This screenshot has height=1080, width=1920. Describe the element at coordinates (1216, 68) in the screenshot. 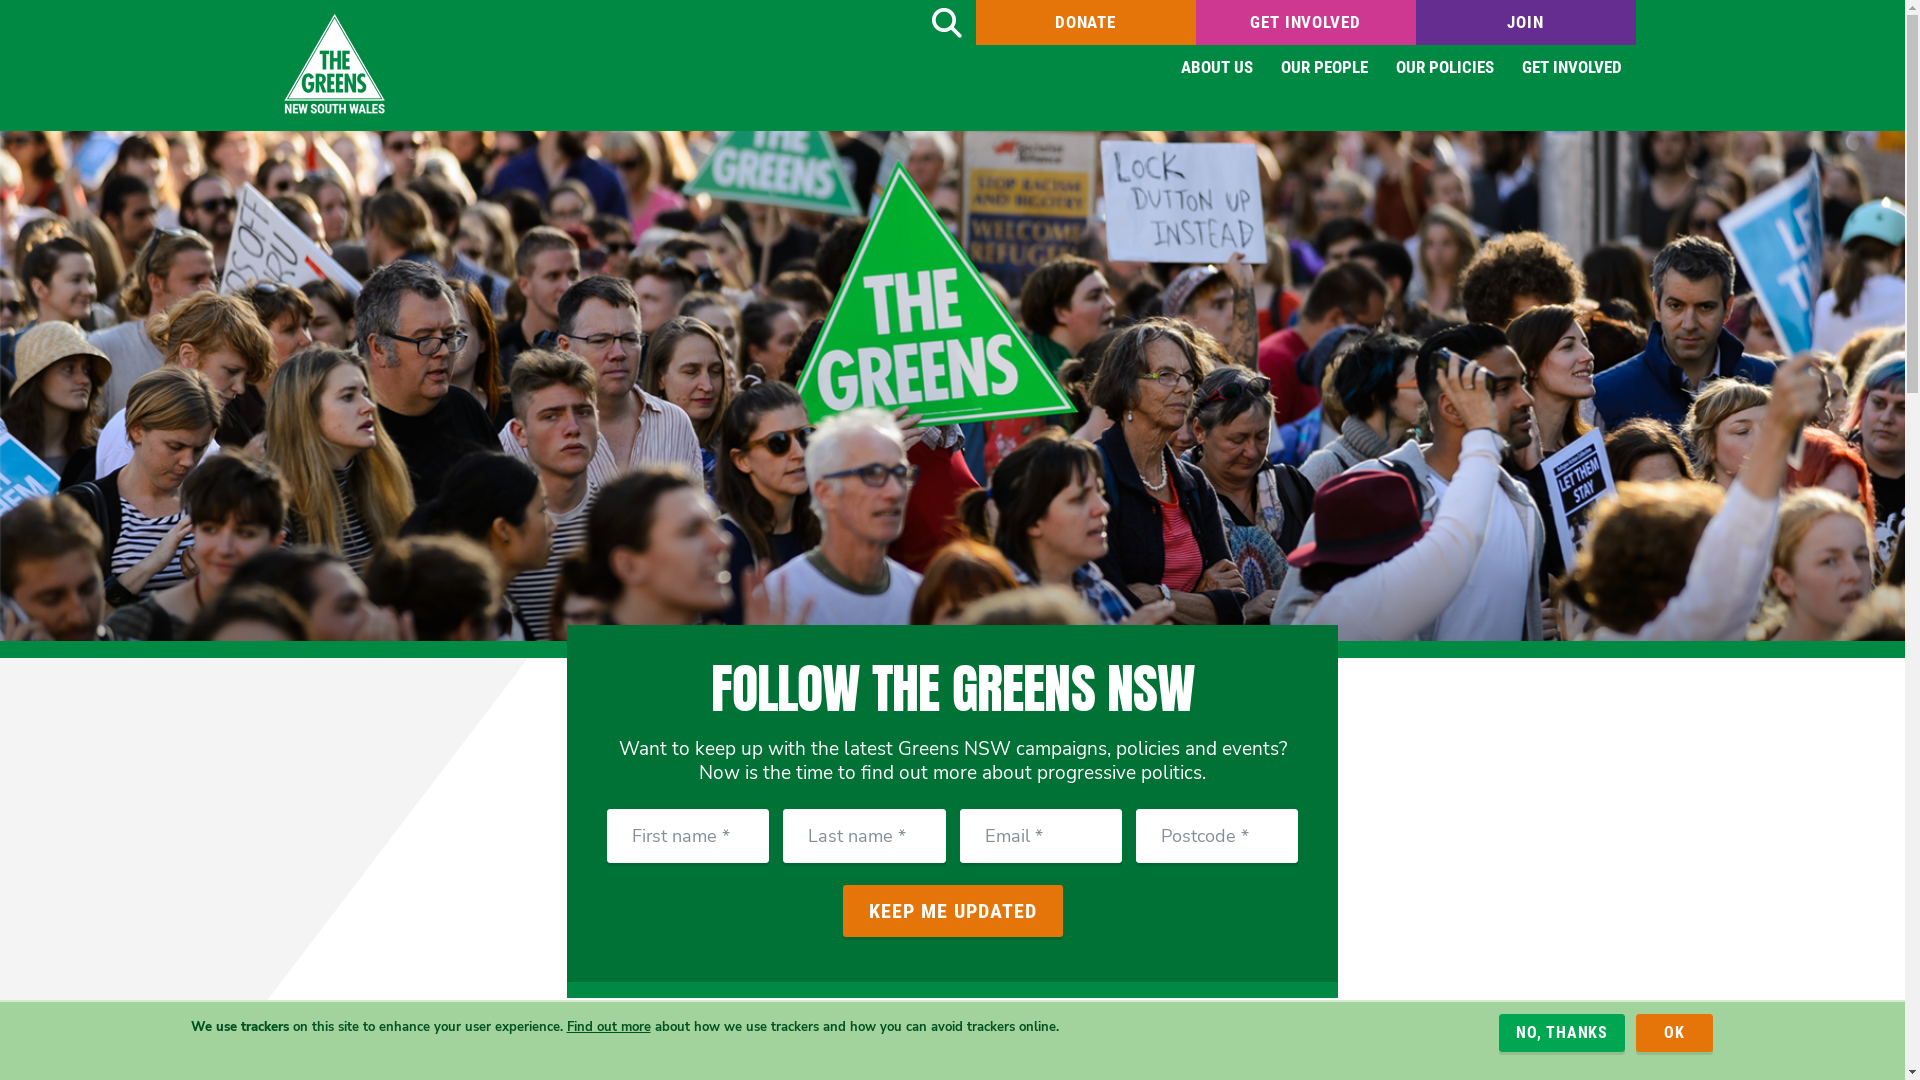

I see `ABOUT US` at that location.